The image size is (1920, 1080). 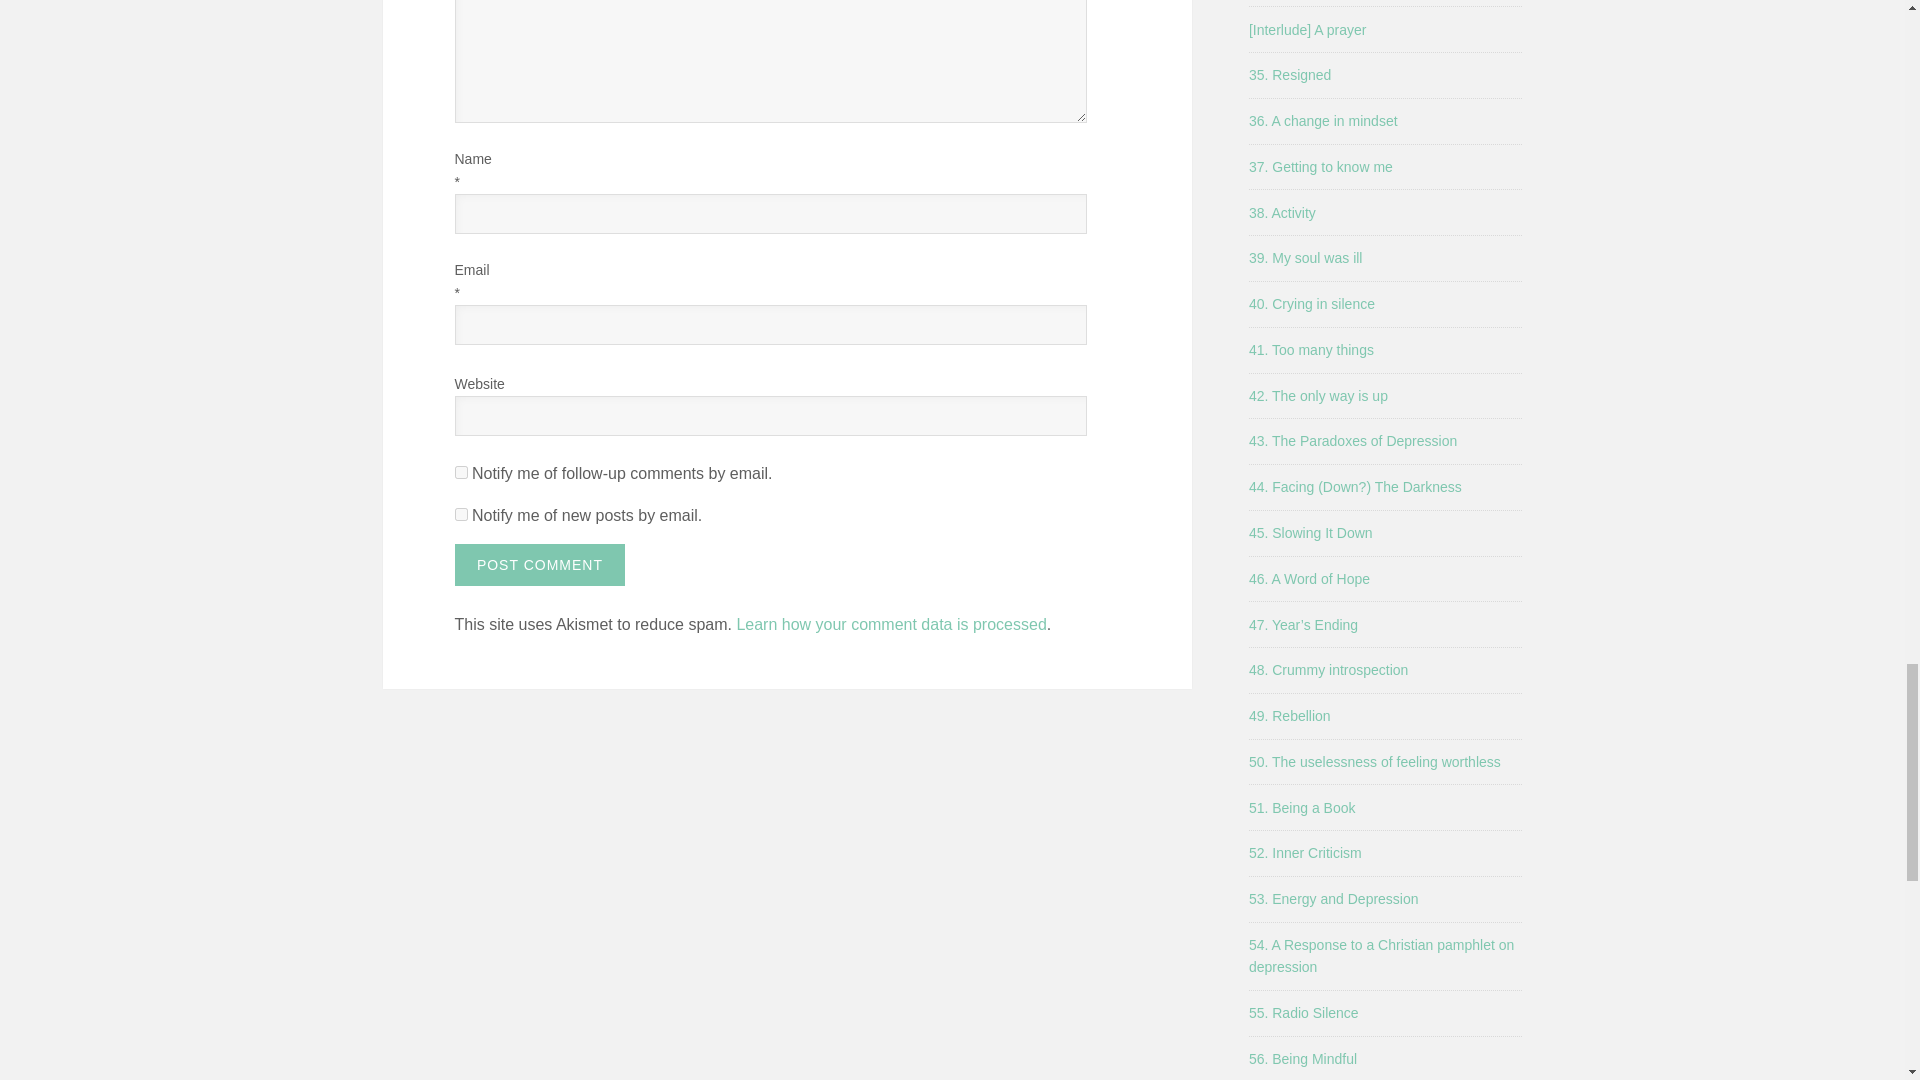 I want to click on Post Comment, so click(x=539, y=565).